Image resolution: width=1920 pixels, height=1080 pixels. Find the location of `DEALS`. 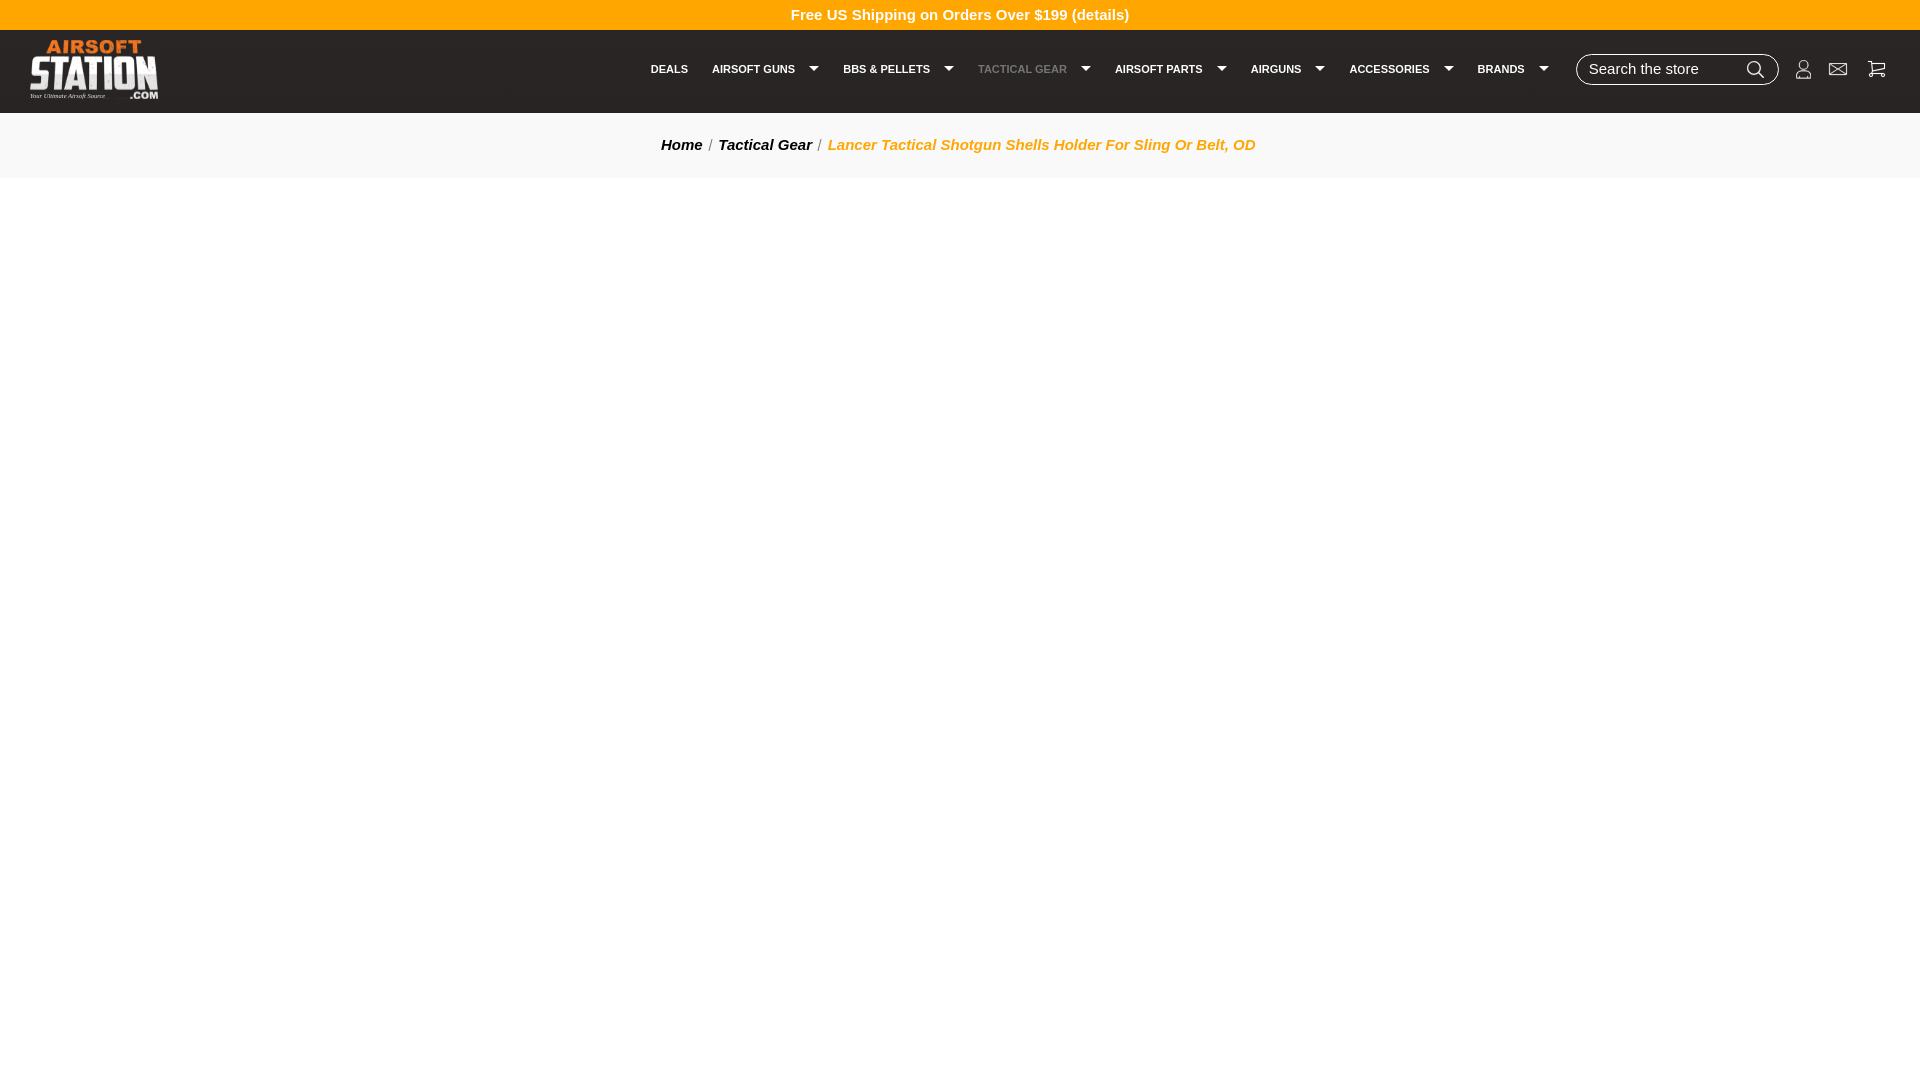

DEALS is located at coordinates (668, 68).